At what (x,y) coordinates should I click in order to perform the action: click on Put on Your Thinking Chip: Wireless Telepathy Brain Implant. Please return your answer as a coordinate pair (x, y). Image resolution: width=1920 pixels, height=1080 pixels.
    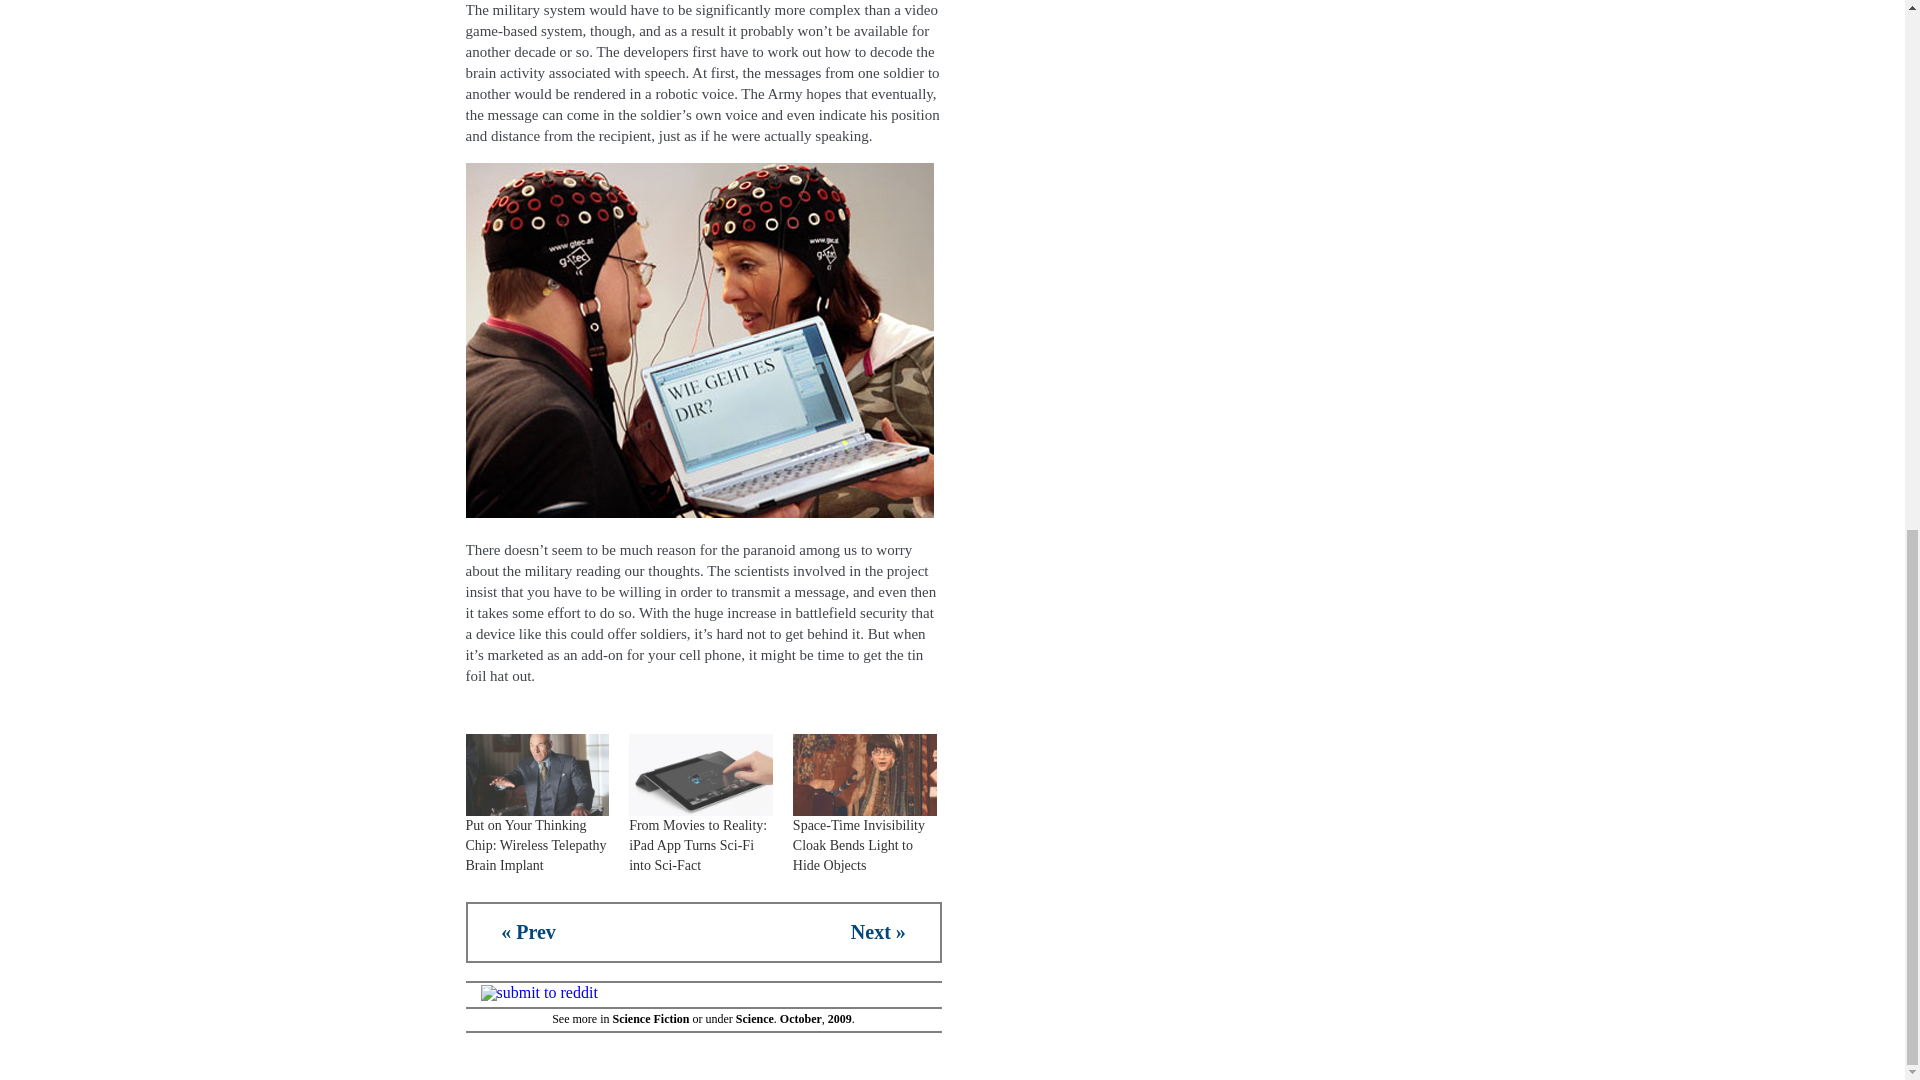
    Looking at the image, I should click on (538, 775).